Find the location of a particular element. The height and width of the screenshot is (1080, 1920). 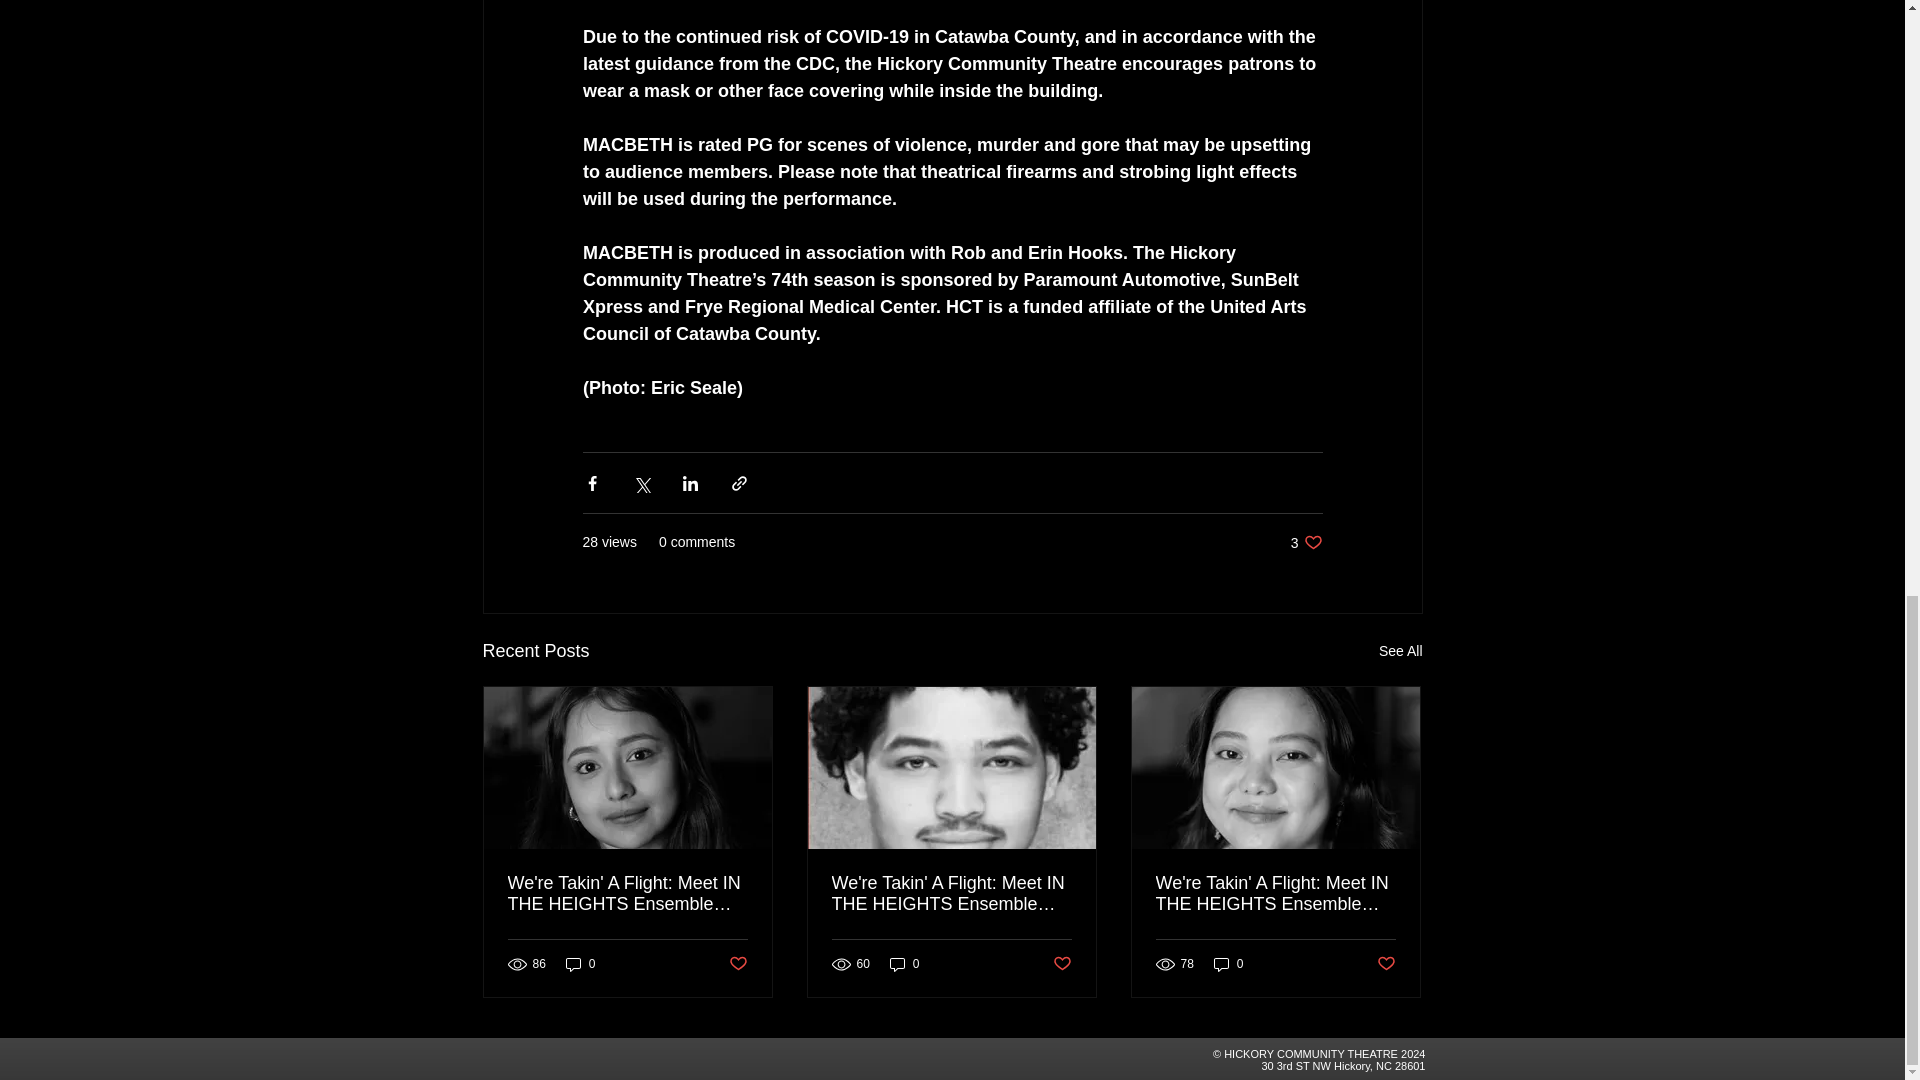

See All is located at coordinates (736, 964).